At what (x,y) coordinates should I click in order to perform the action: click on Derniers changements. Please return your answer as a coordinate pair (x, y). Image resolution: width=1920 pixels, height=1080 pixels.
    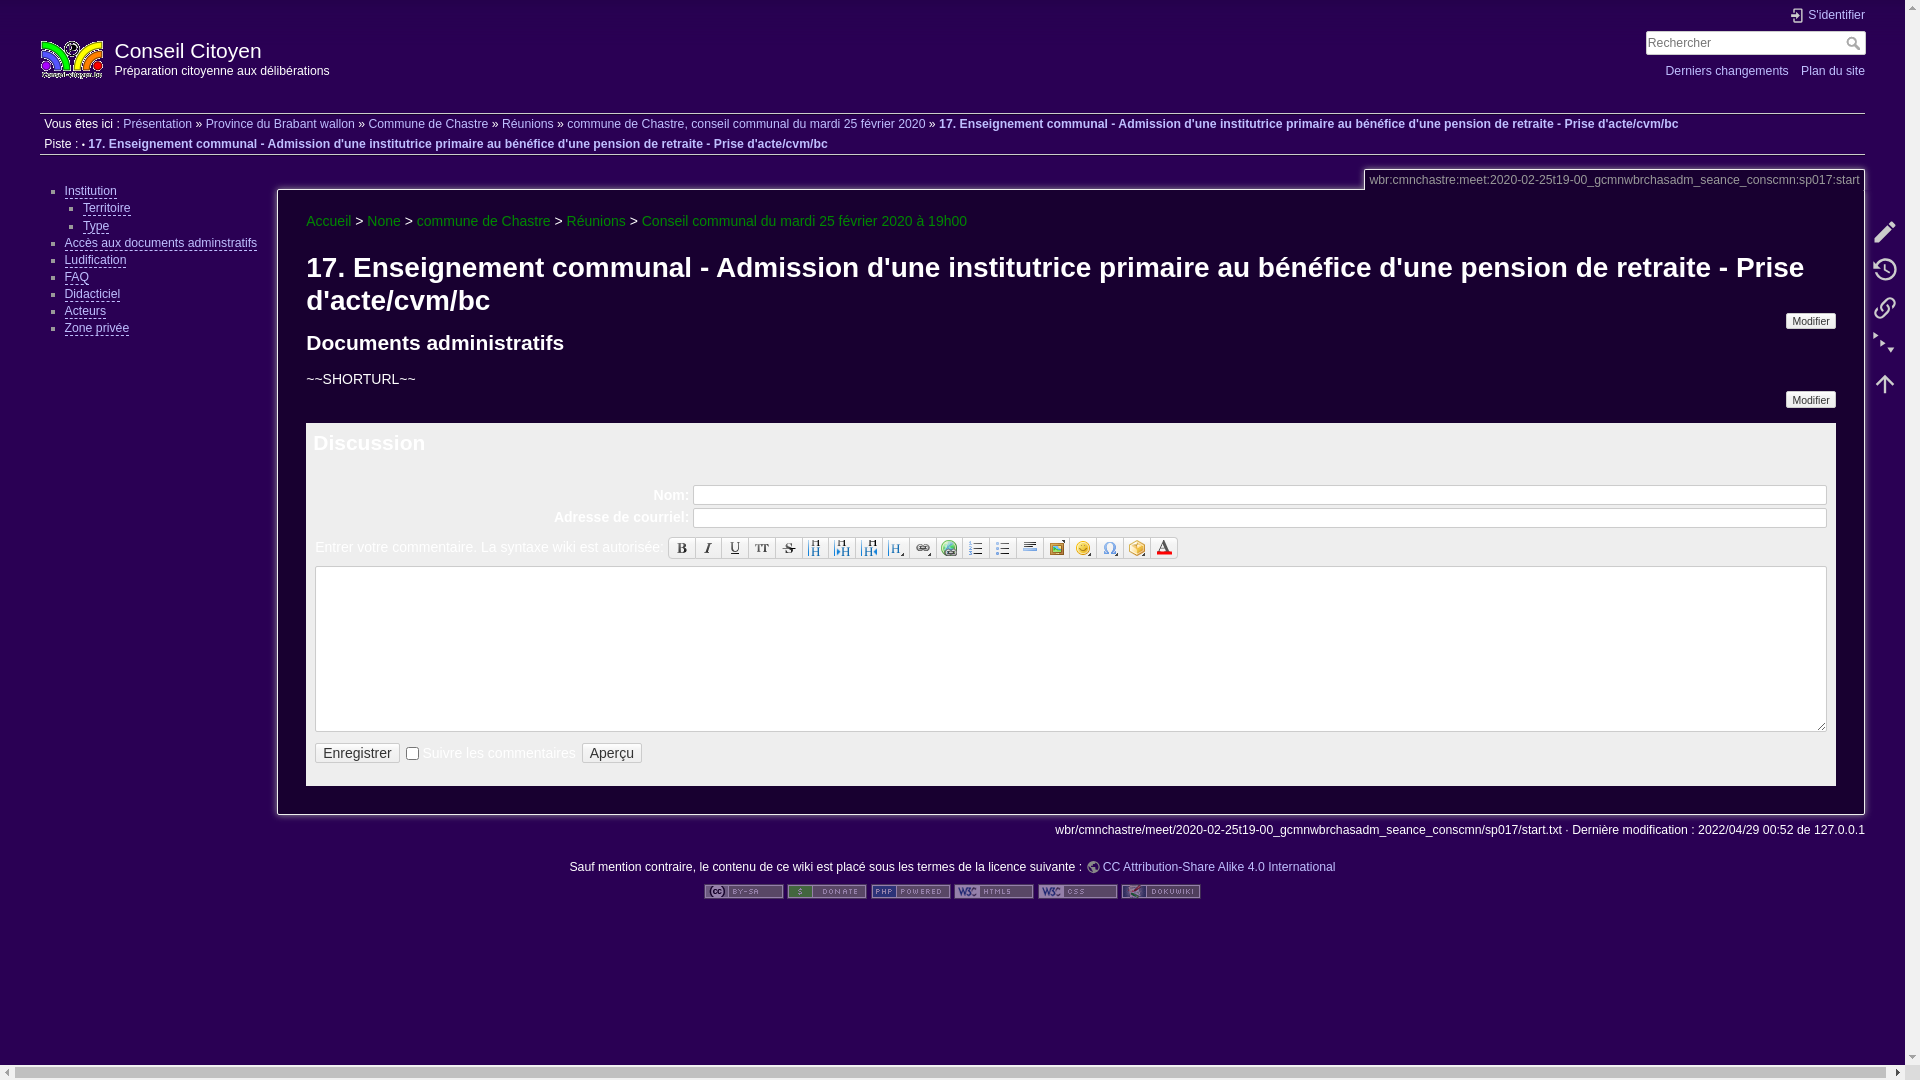
    Looking at the image, I should click on (1726, 70).